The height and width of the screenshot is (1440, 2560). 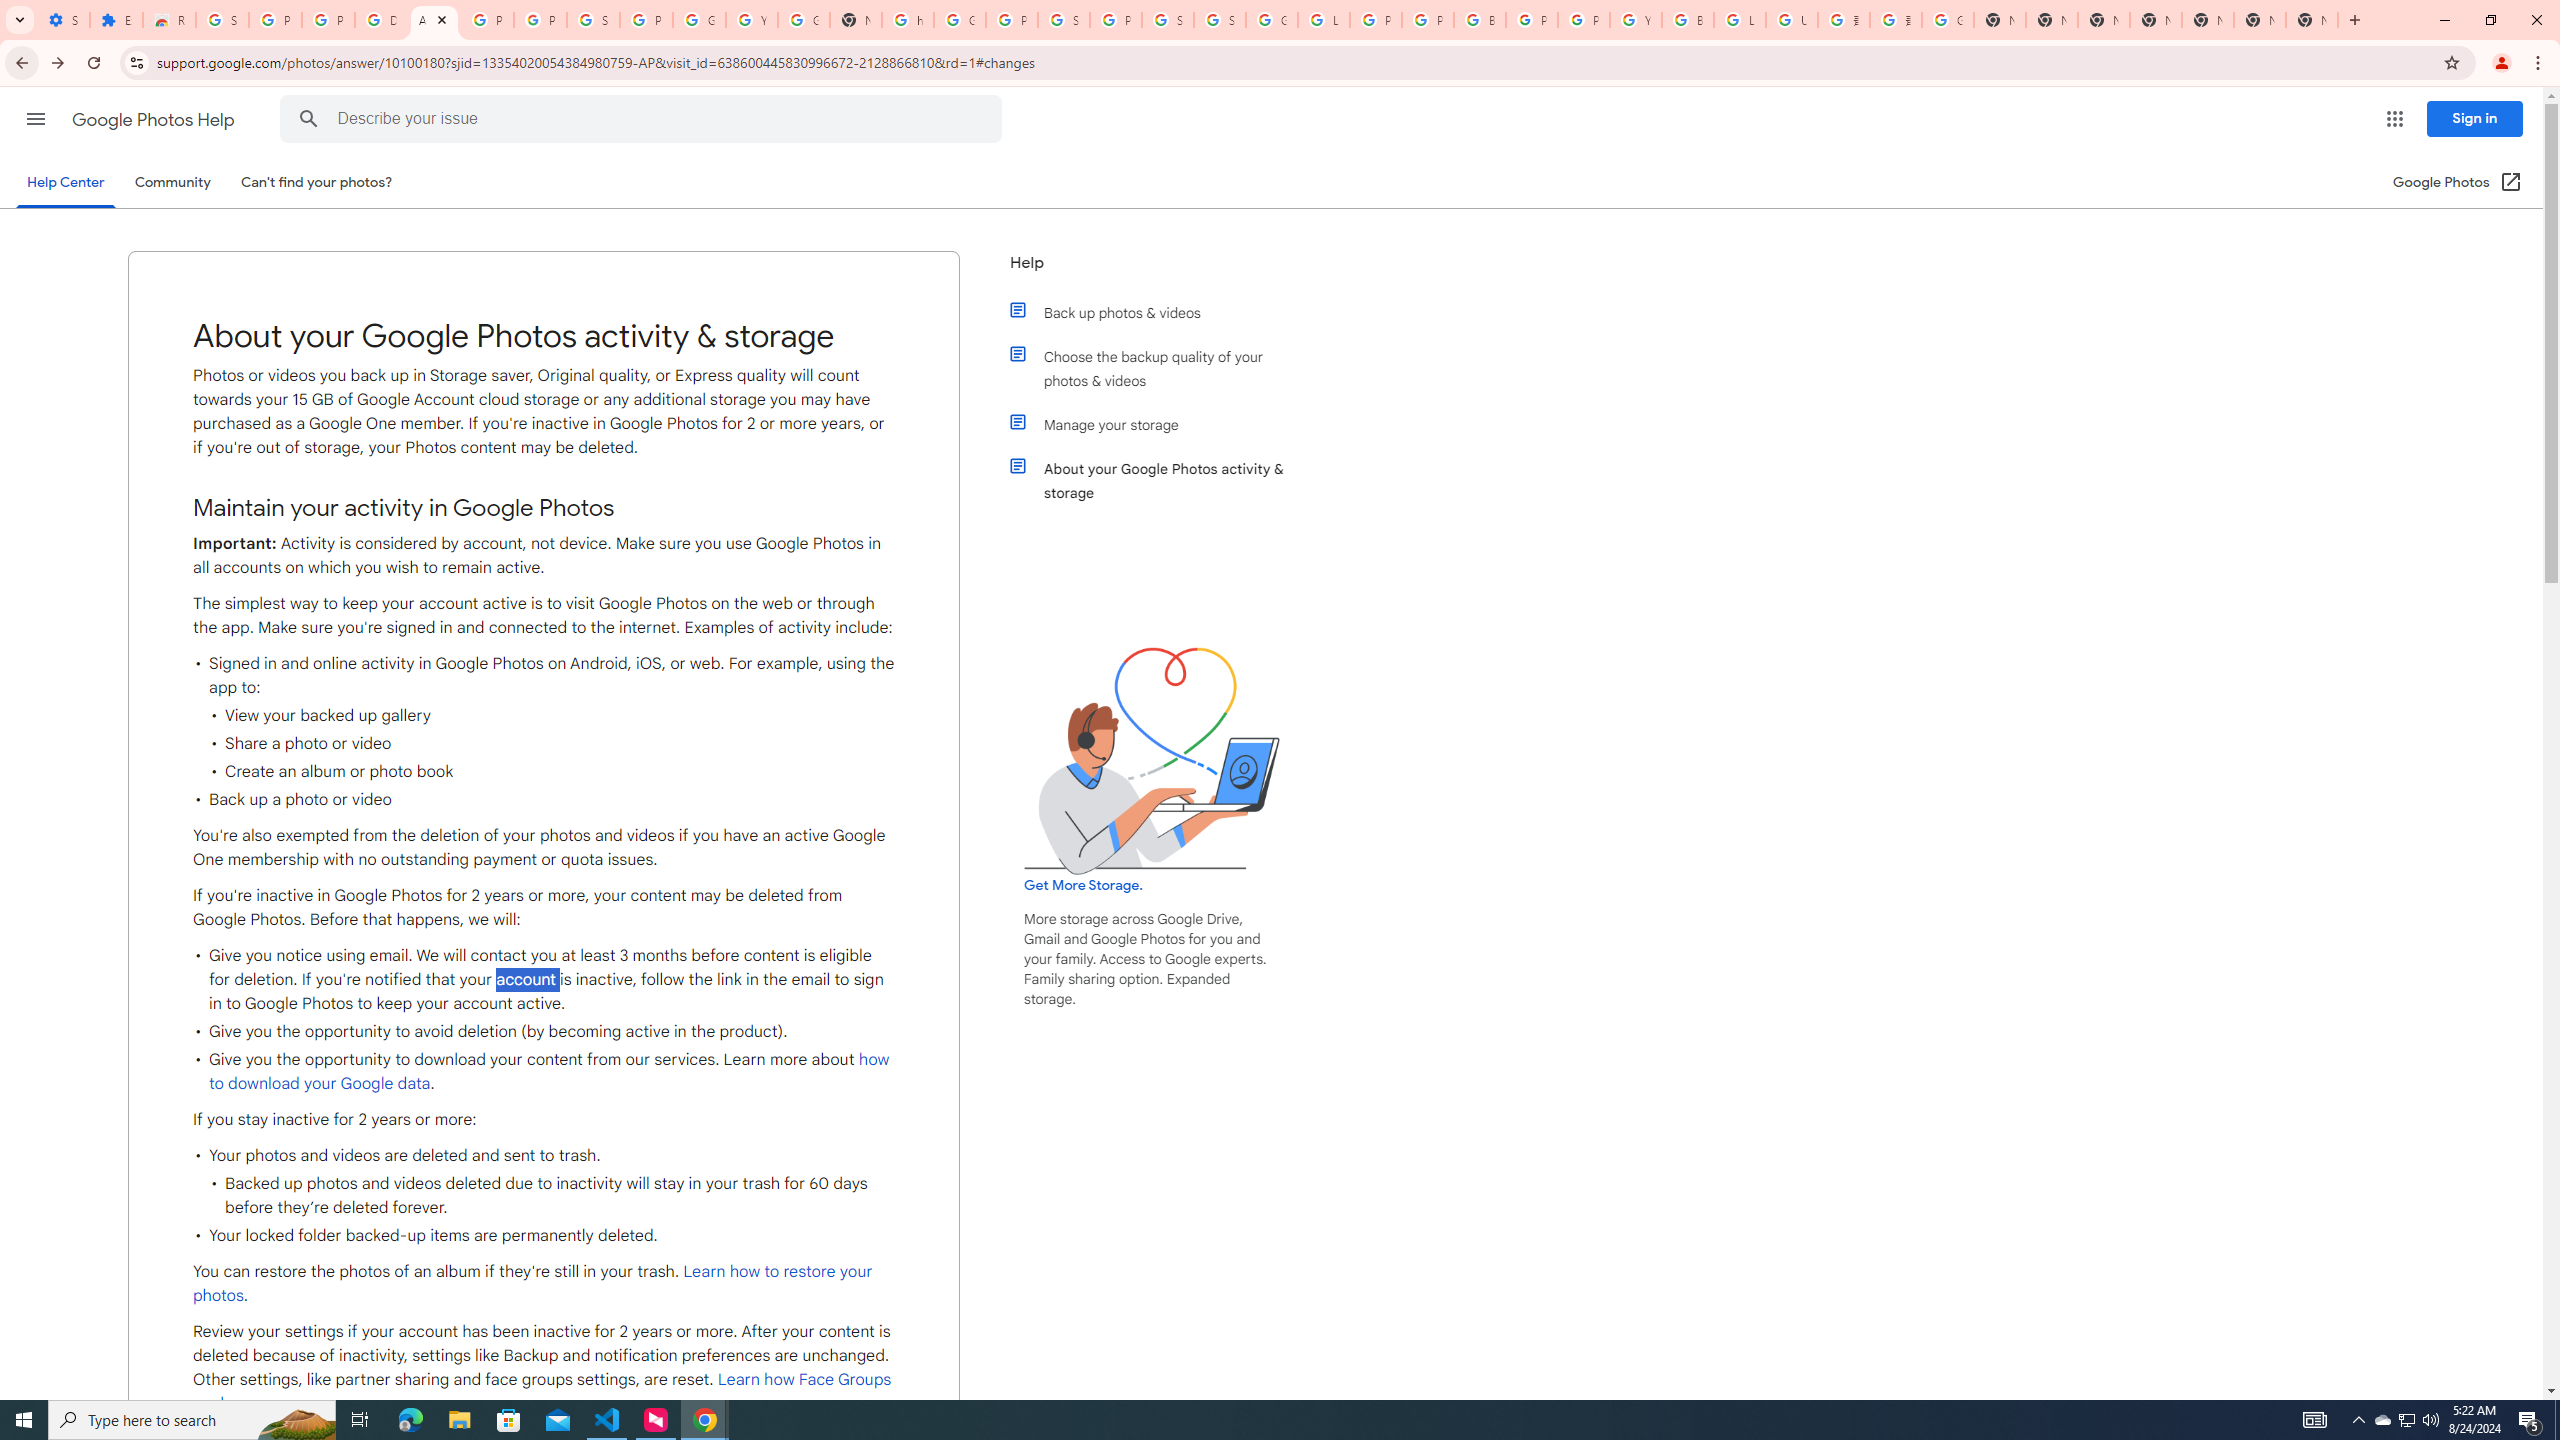 I want to click on Learn how to restore your photos, so click(x=532, y=1284).